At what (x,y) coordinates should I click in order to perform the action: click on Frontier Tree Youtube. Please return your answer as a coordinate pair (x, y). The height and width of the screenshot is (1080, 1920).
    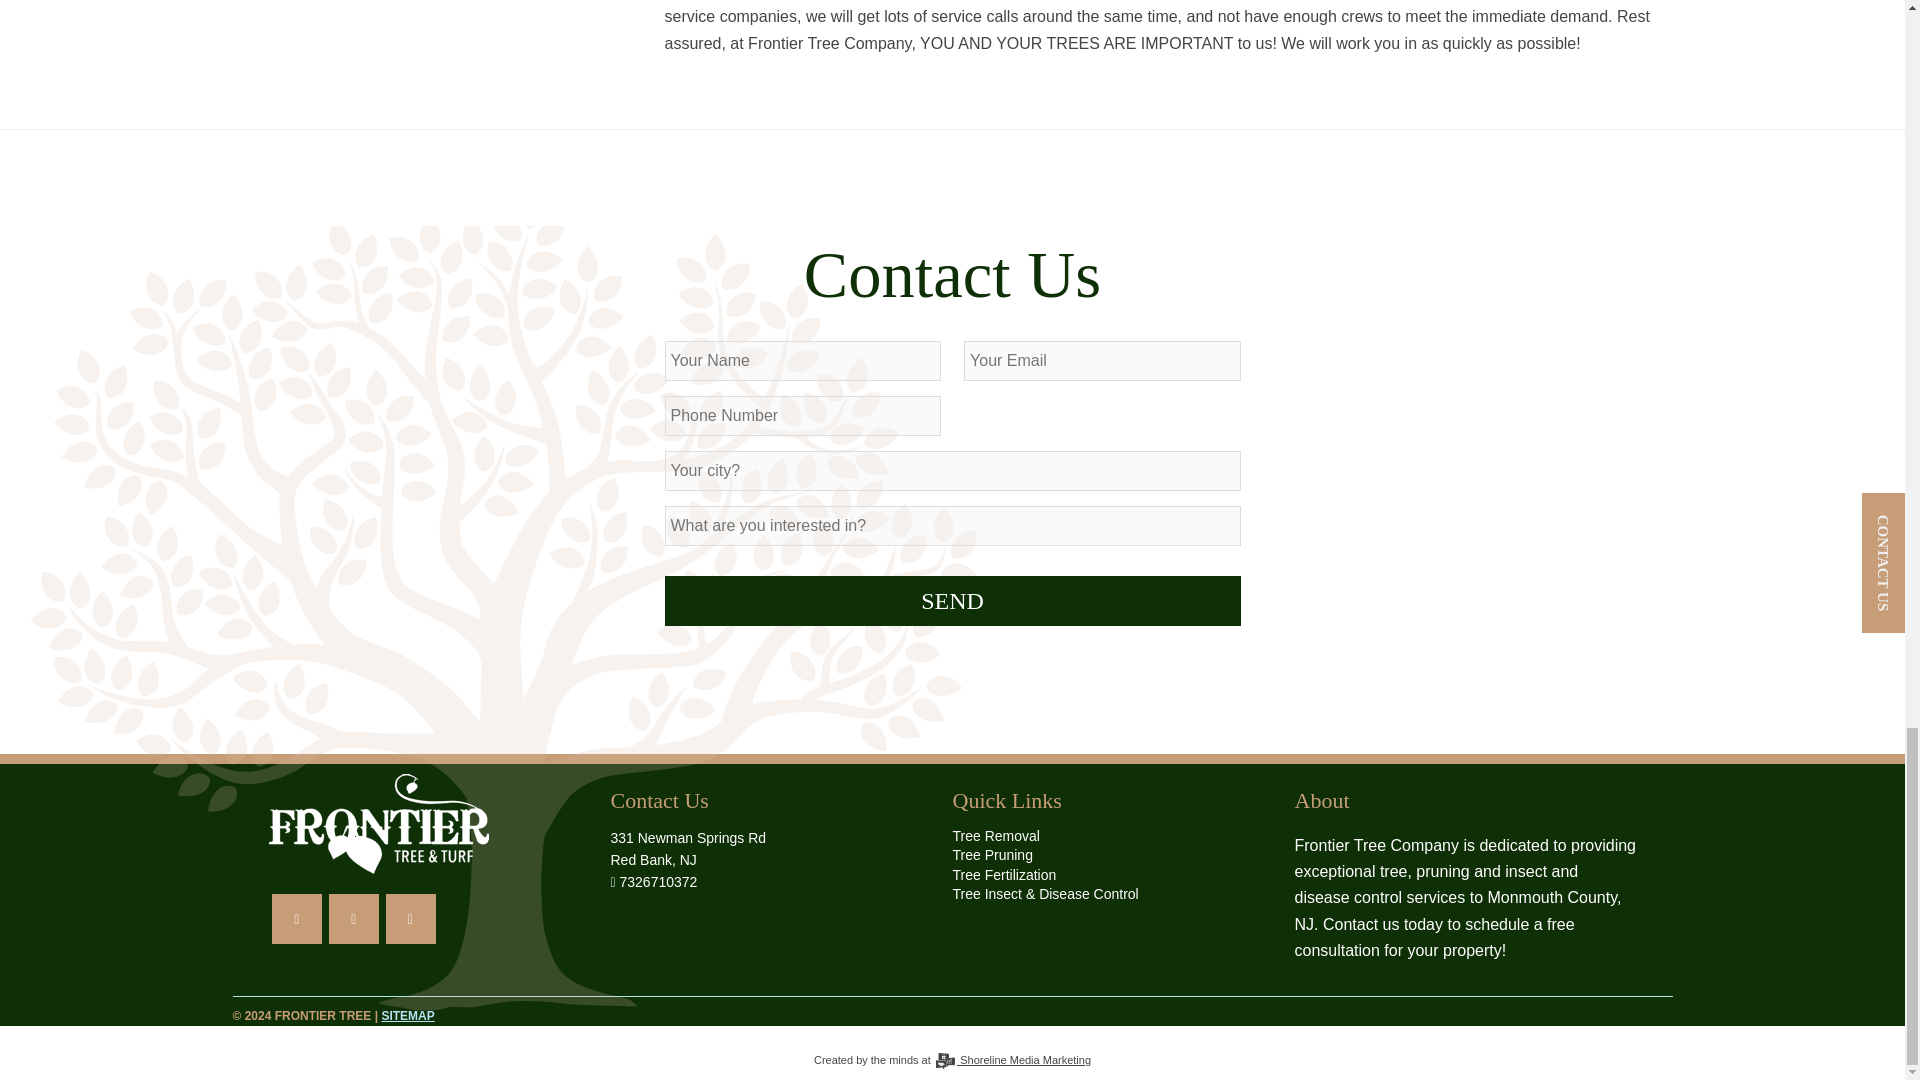
    Looking at the image, I should click on (410, 918).